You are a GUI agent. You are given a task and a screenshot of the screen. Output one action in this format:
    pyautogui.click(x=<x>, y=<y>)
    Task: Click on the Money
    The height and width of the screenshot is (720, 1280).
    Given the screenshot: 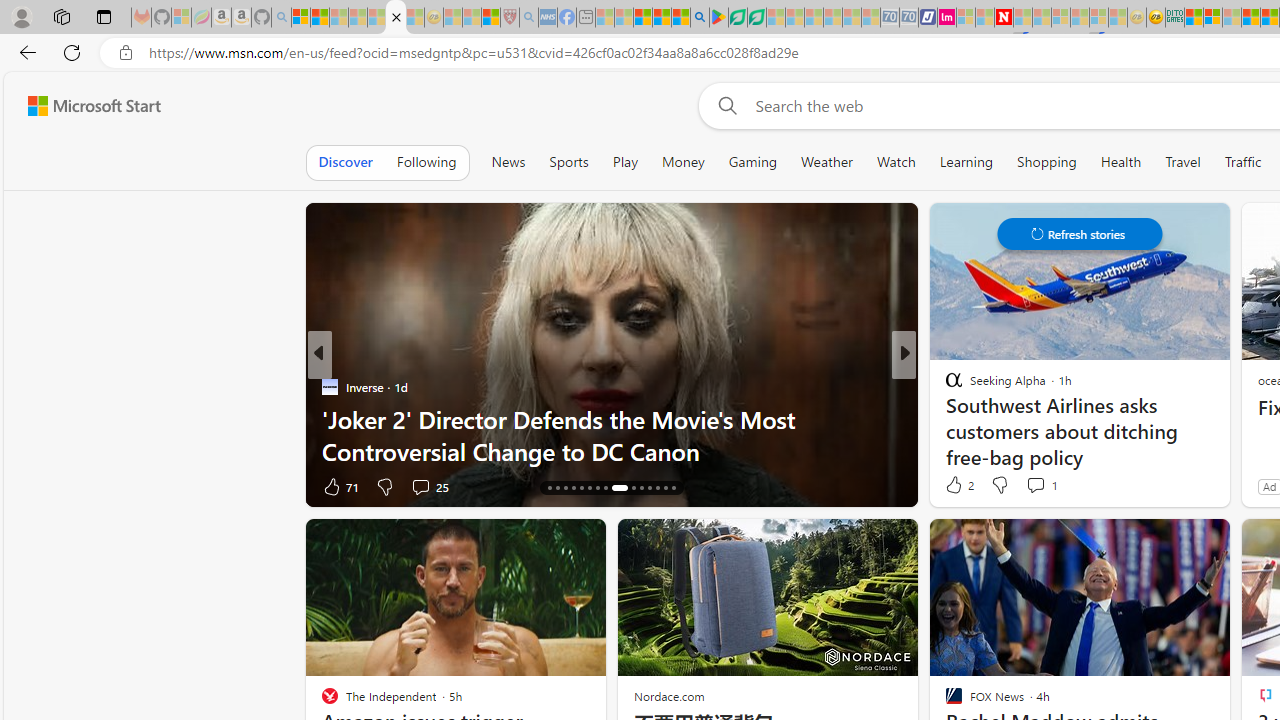 What is the action you would take?
    pyautogui.click(x=682, y=162)
    